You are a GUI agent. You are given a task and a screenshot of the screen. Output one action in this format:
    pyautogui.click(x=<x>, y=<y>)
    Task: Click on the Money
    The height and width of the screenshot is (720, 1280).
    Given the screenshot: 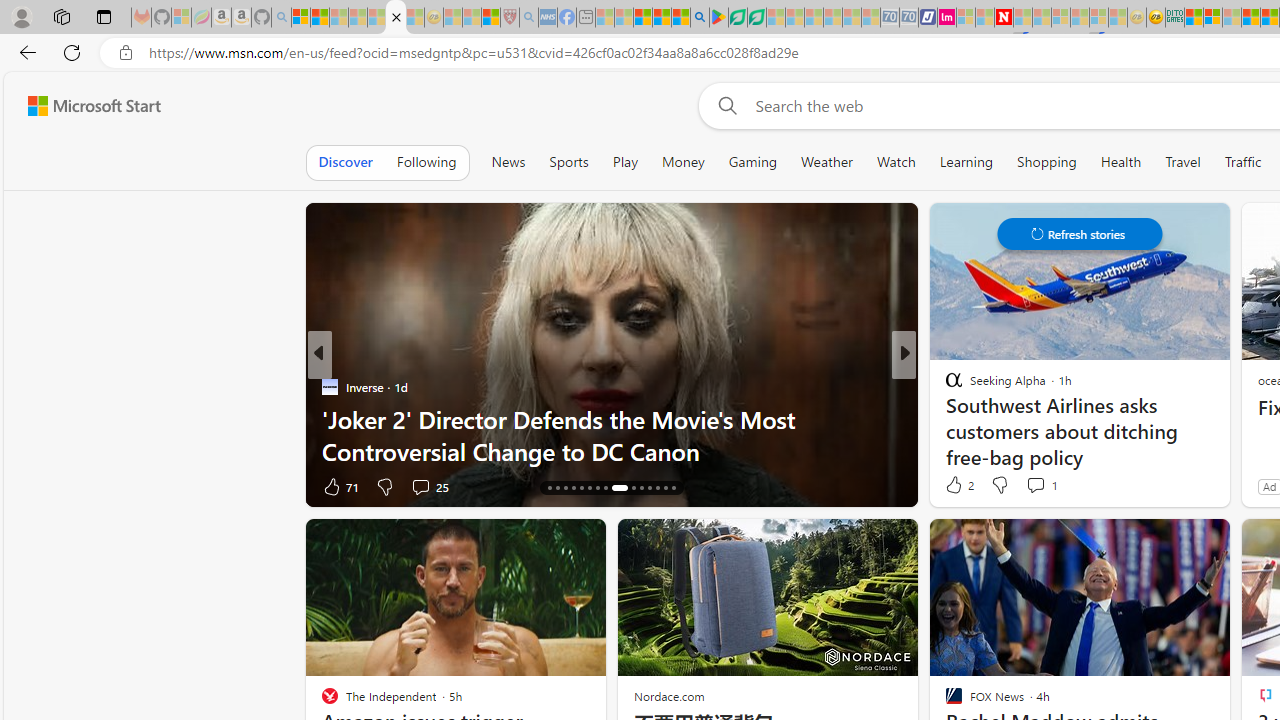 What is the action you would take?
    pyautogui.click(x=682, y=162)
    